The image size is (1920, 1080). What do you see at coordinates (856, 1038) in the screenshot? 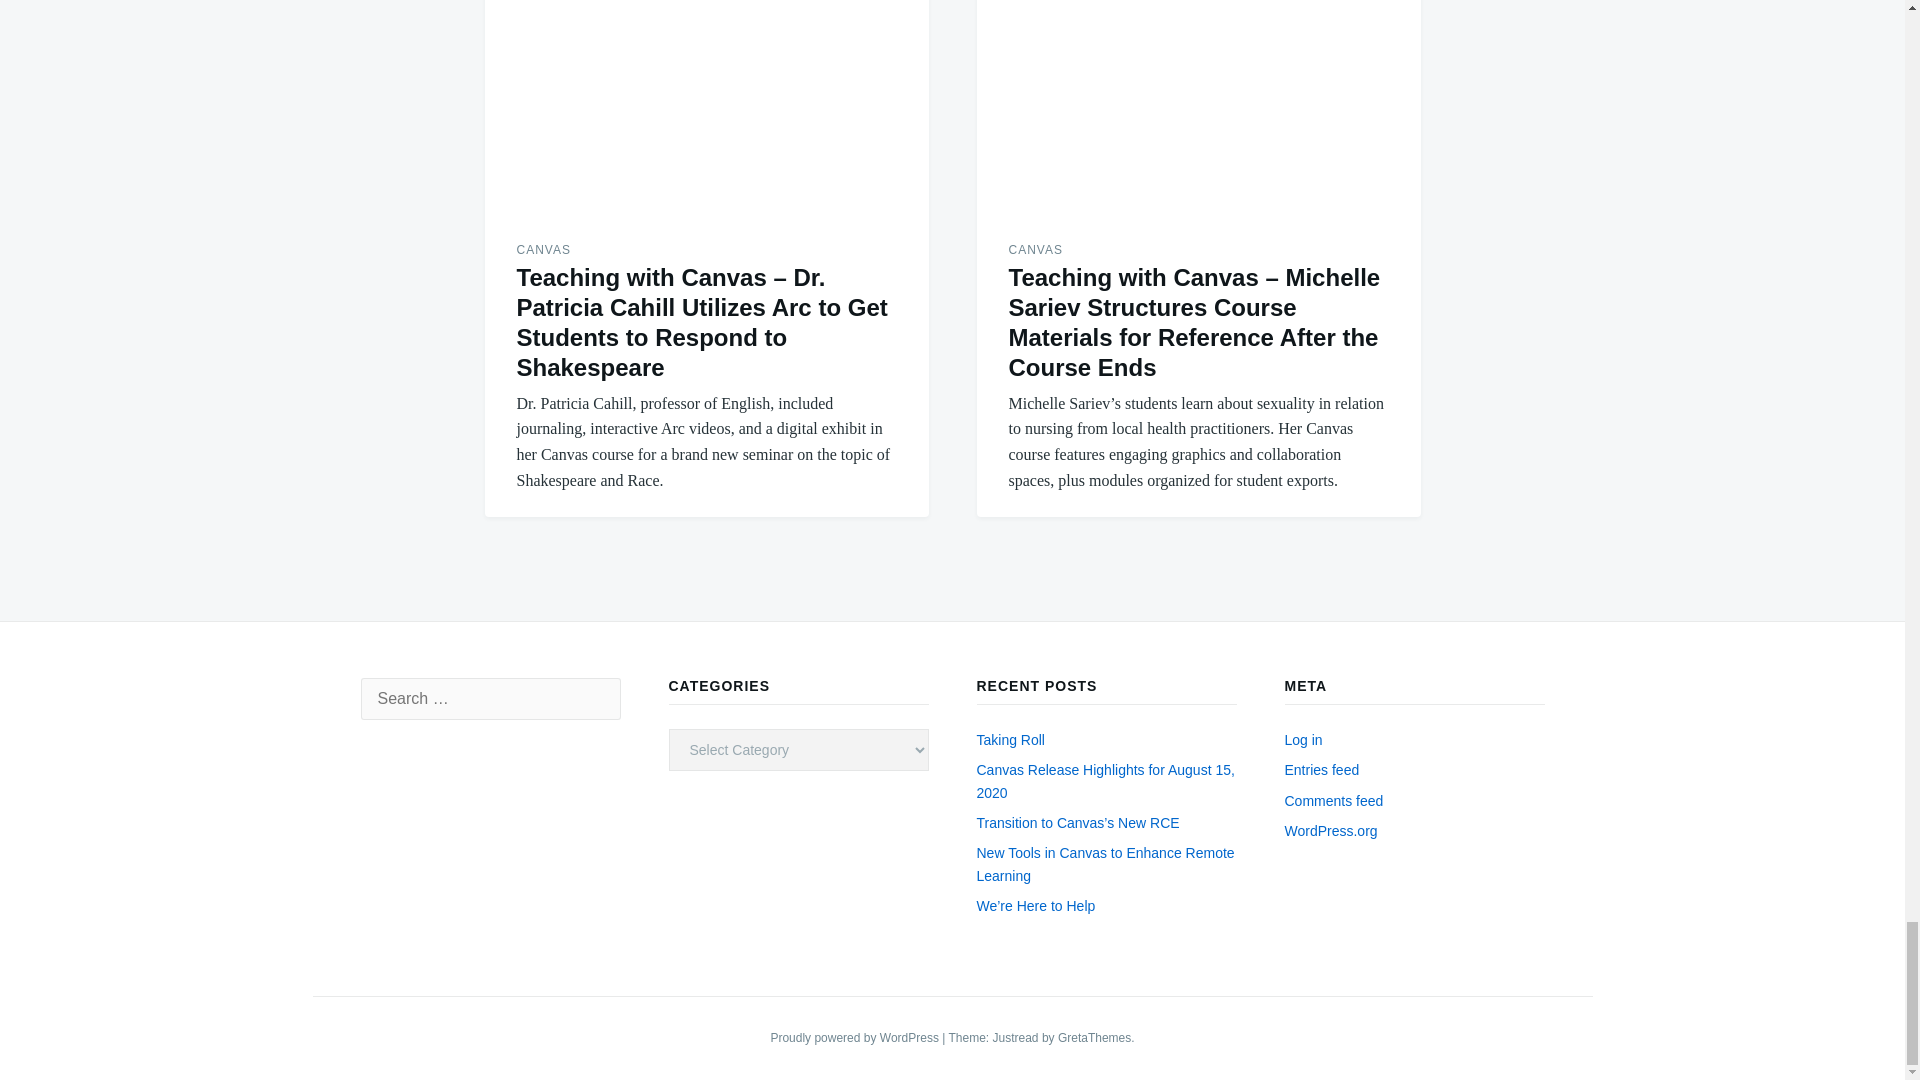
I see `Proudly powered by WordPress` at bounding box center [856, 1038].